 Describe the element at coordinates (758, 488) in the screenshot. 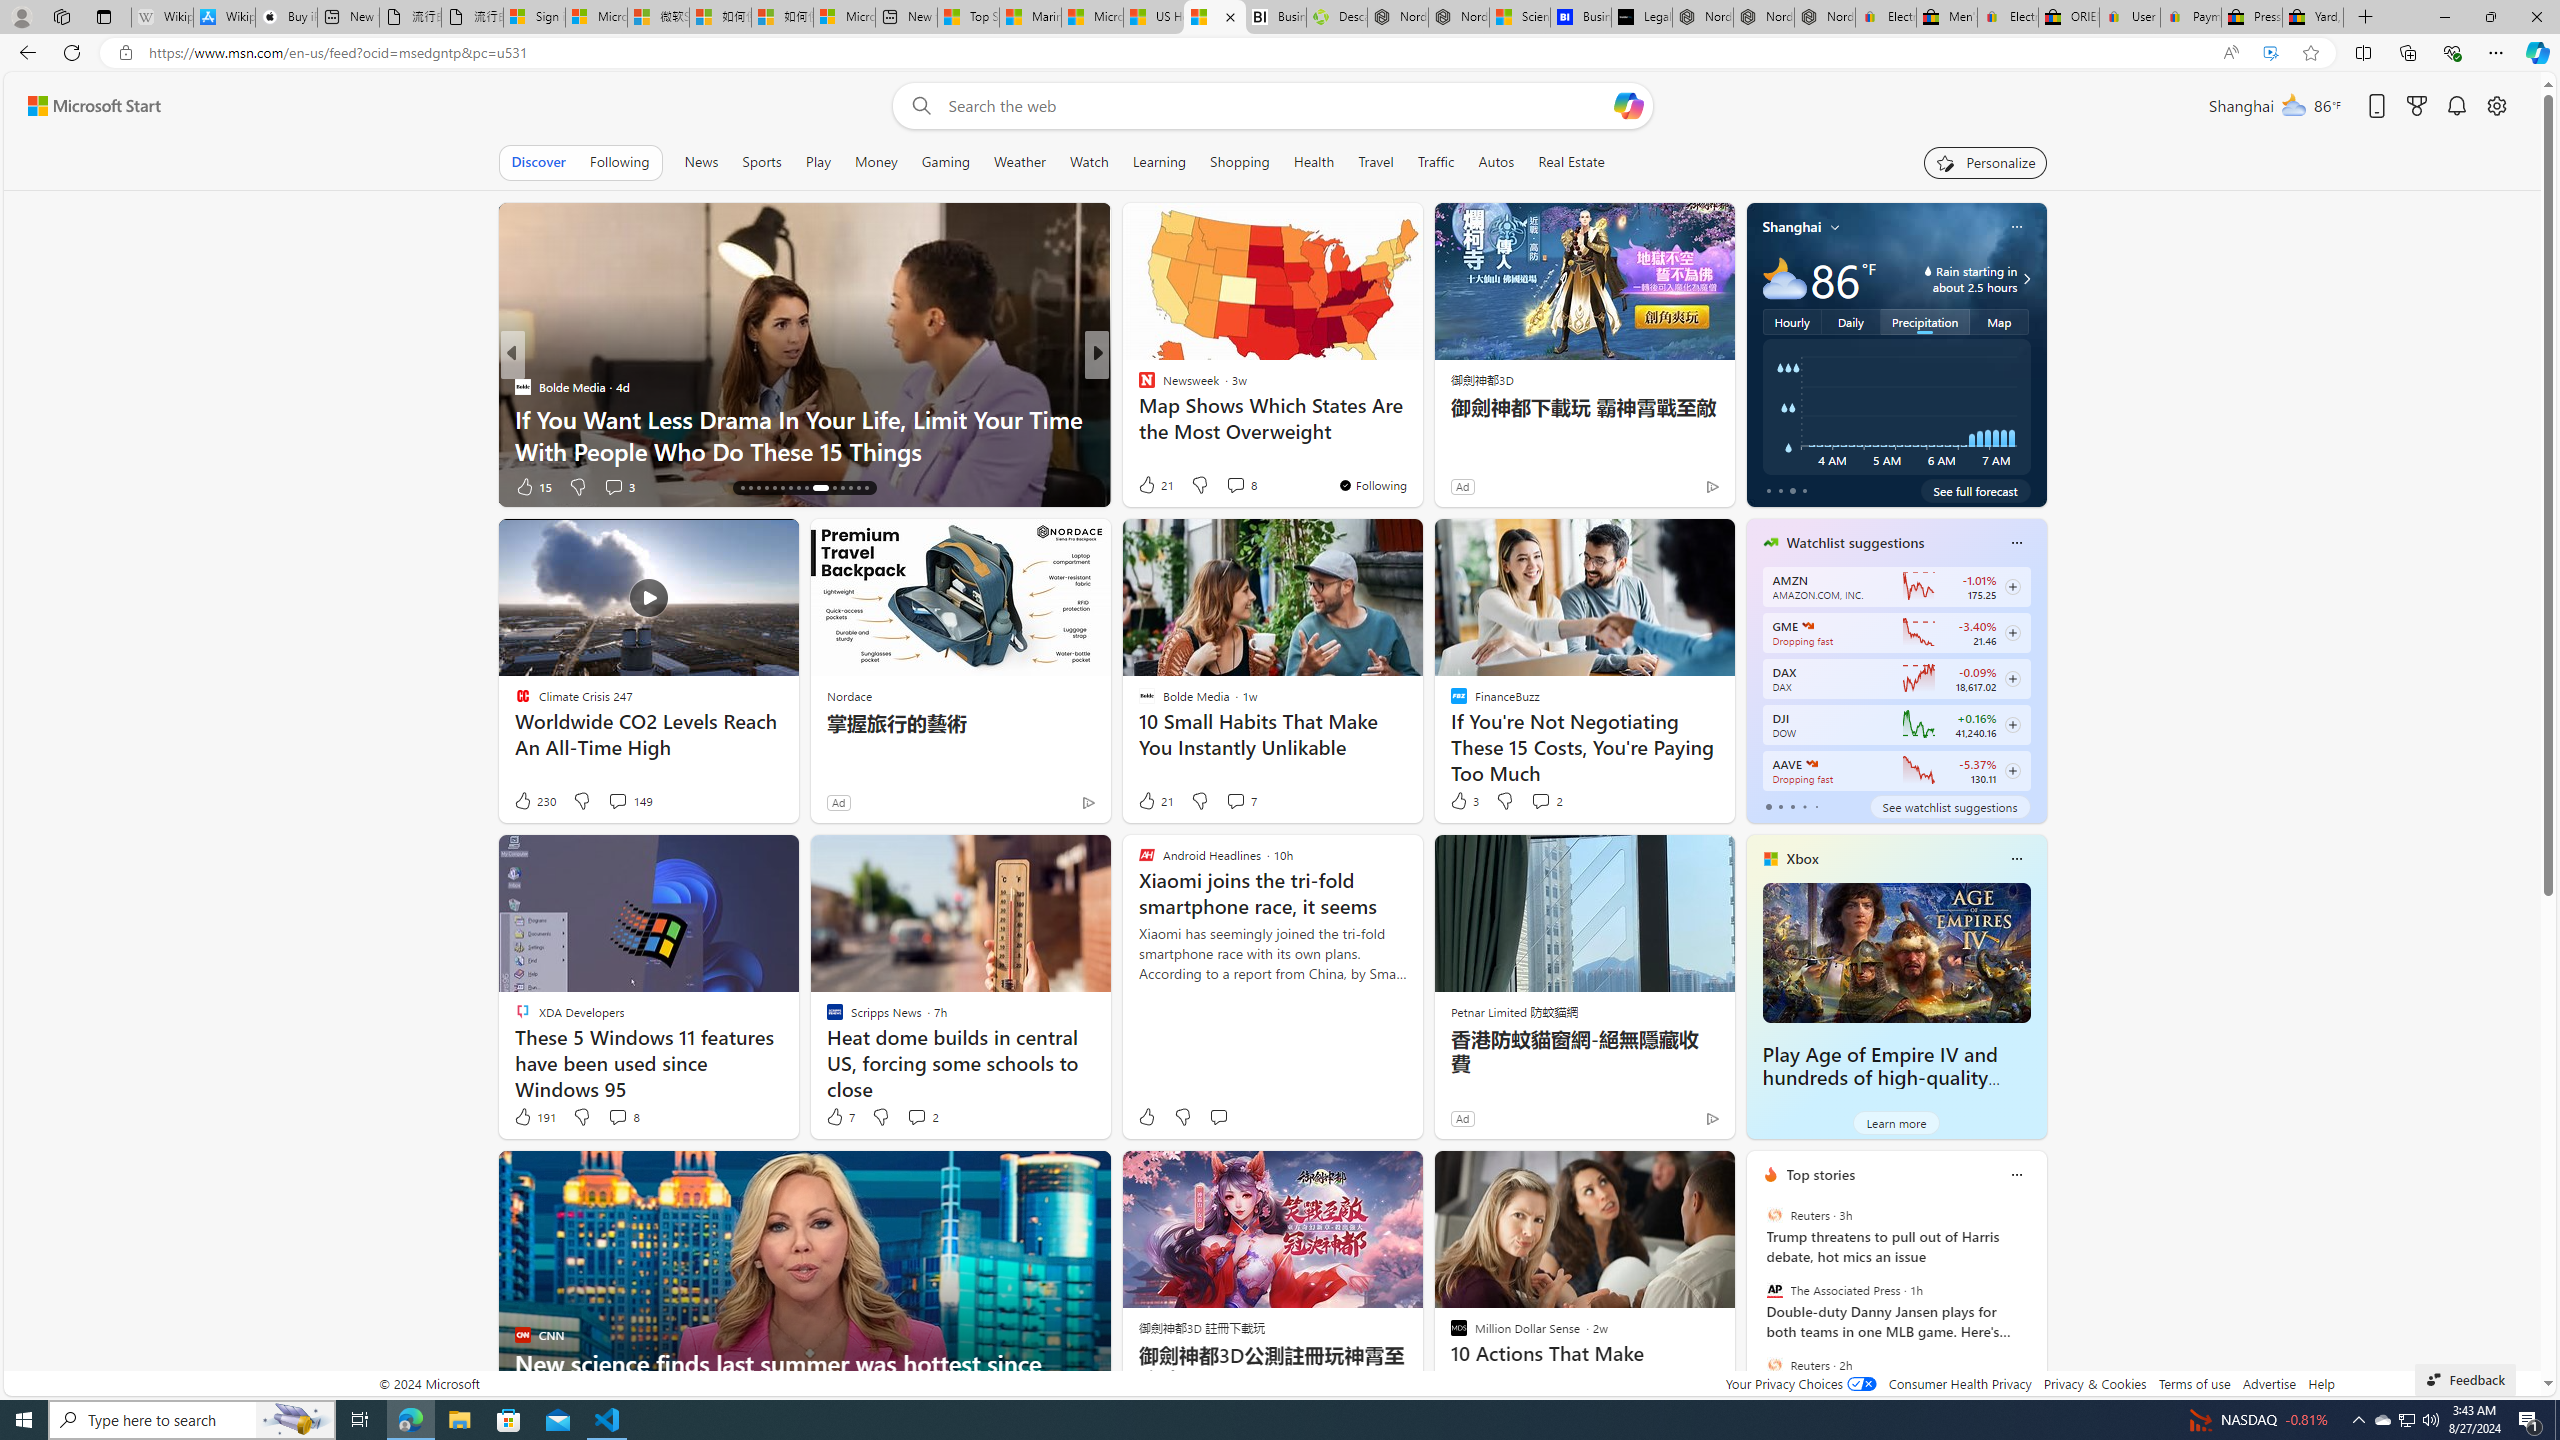

I see `AutomationID: tab-18` at that location.